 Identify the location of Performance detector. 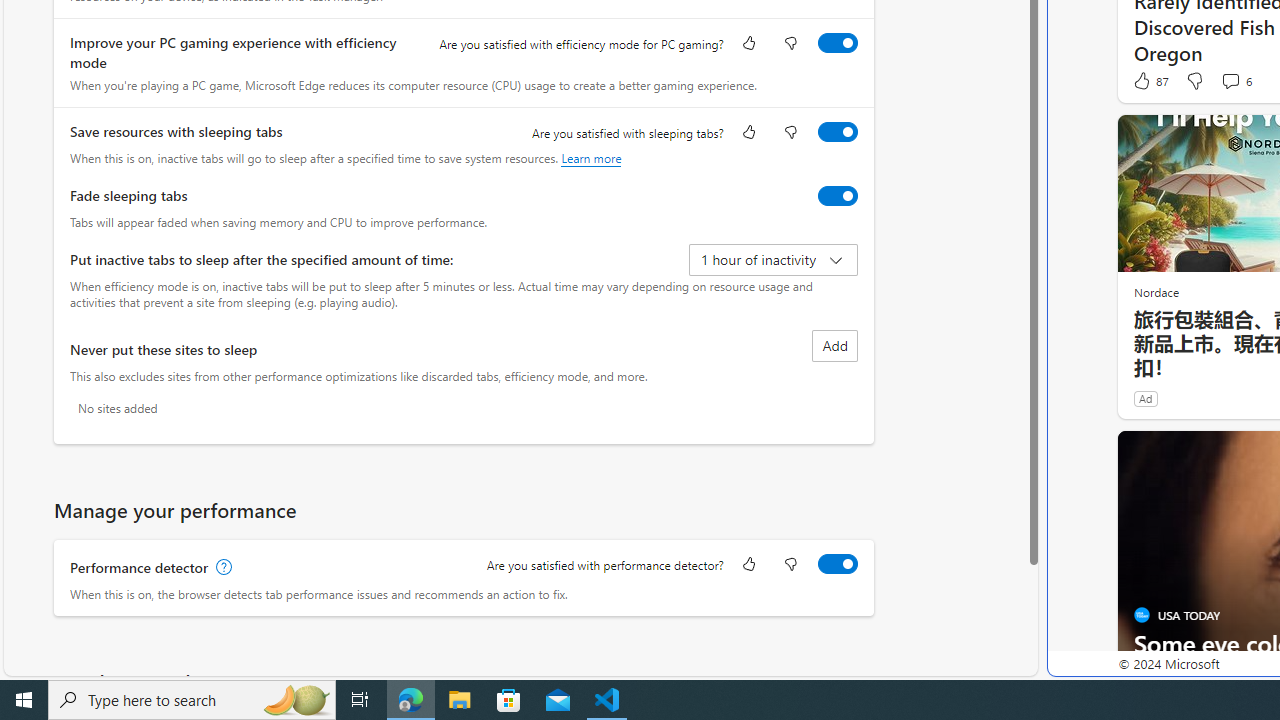
(837, 563).